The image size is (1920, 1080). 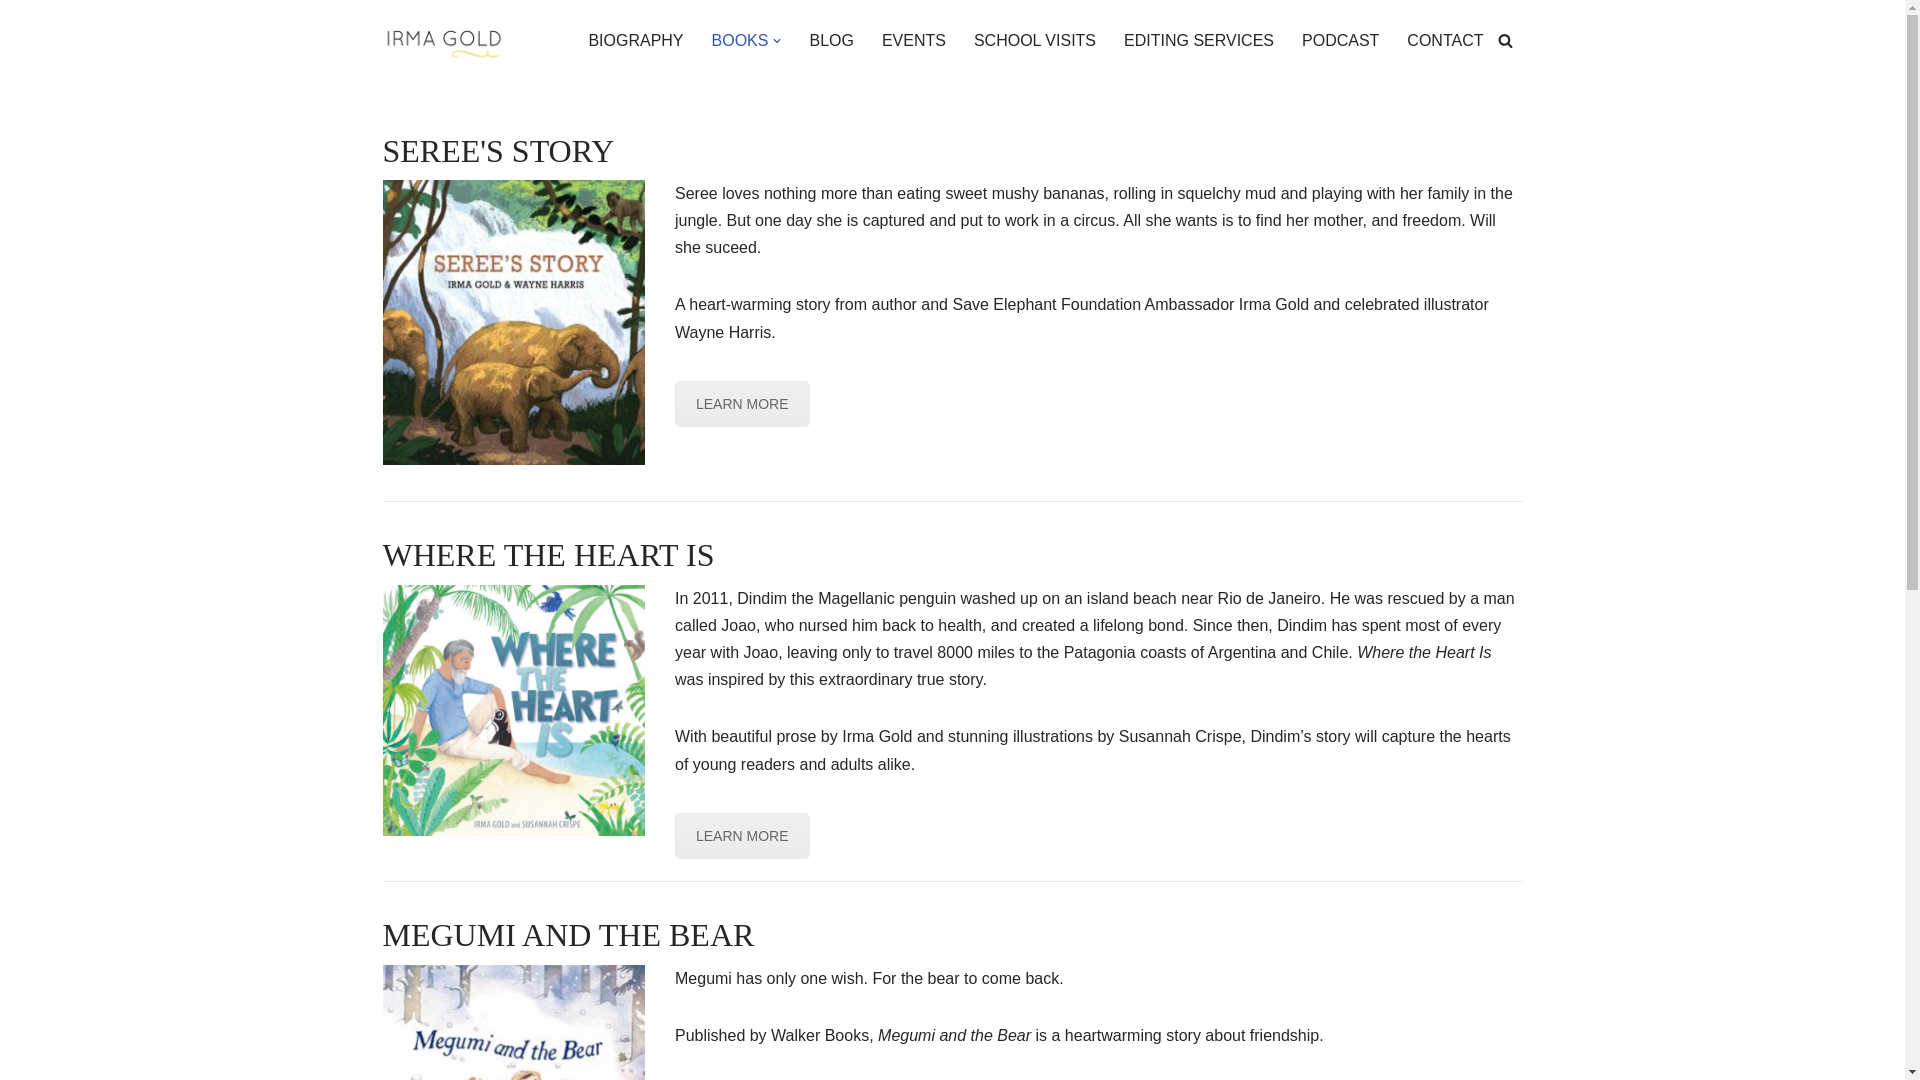 I want to click on SCHOOL VISITS, so click(x=1034, y=40).